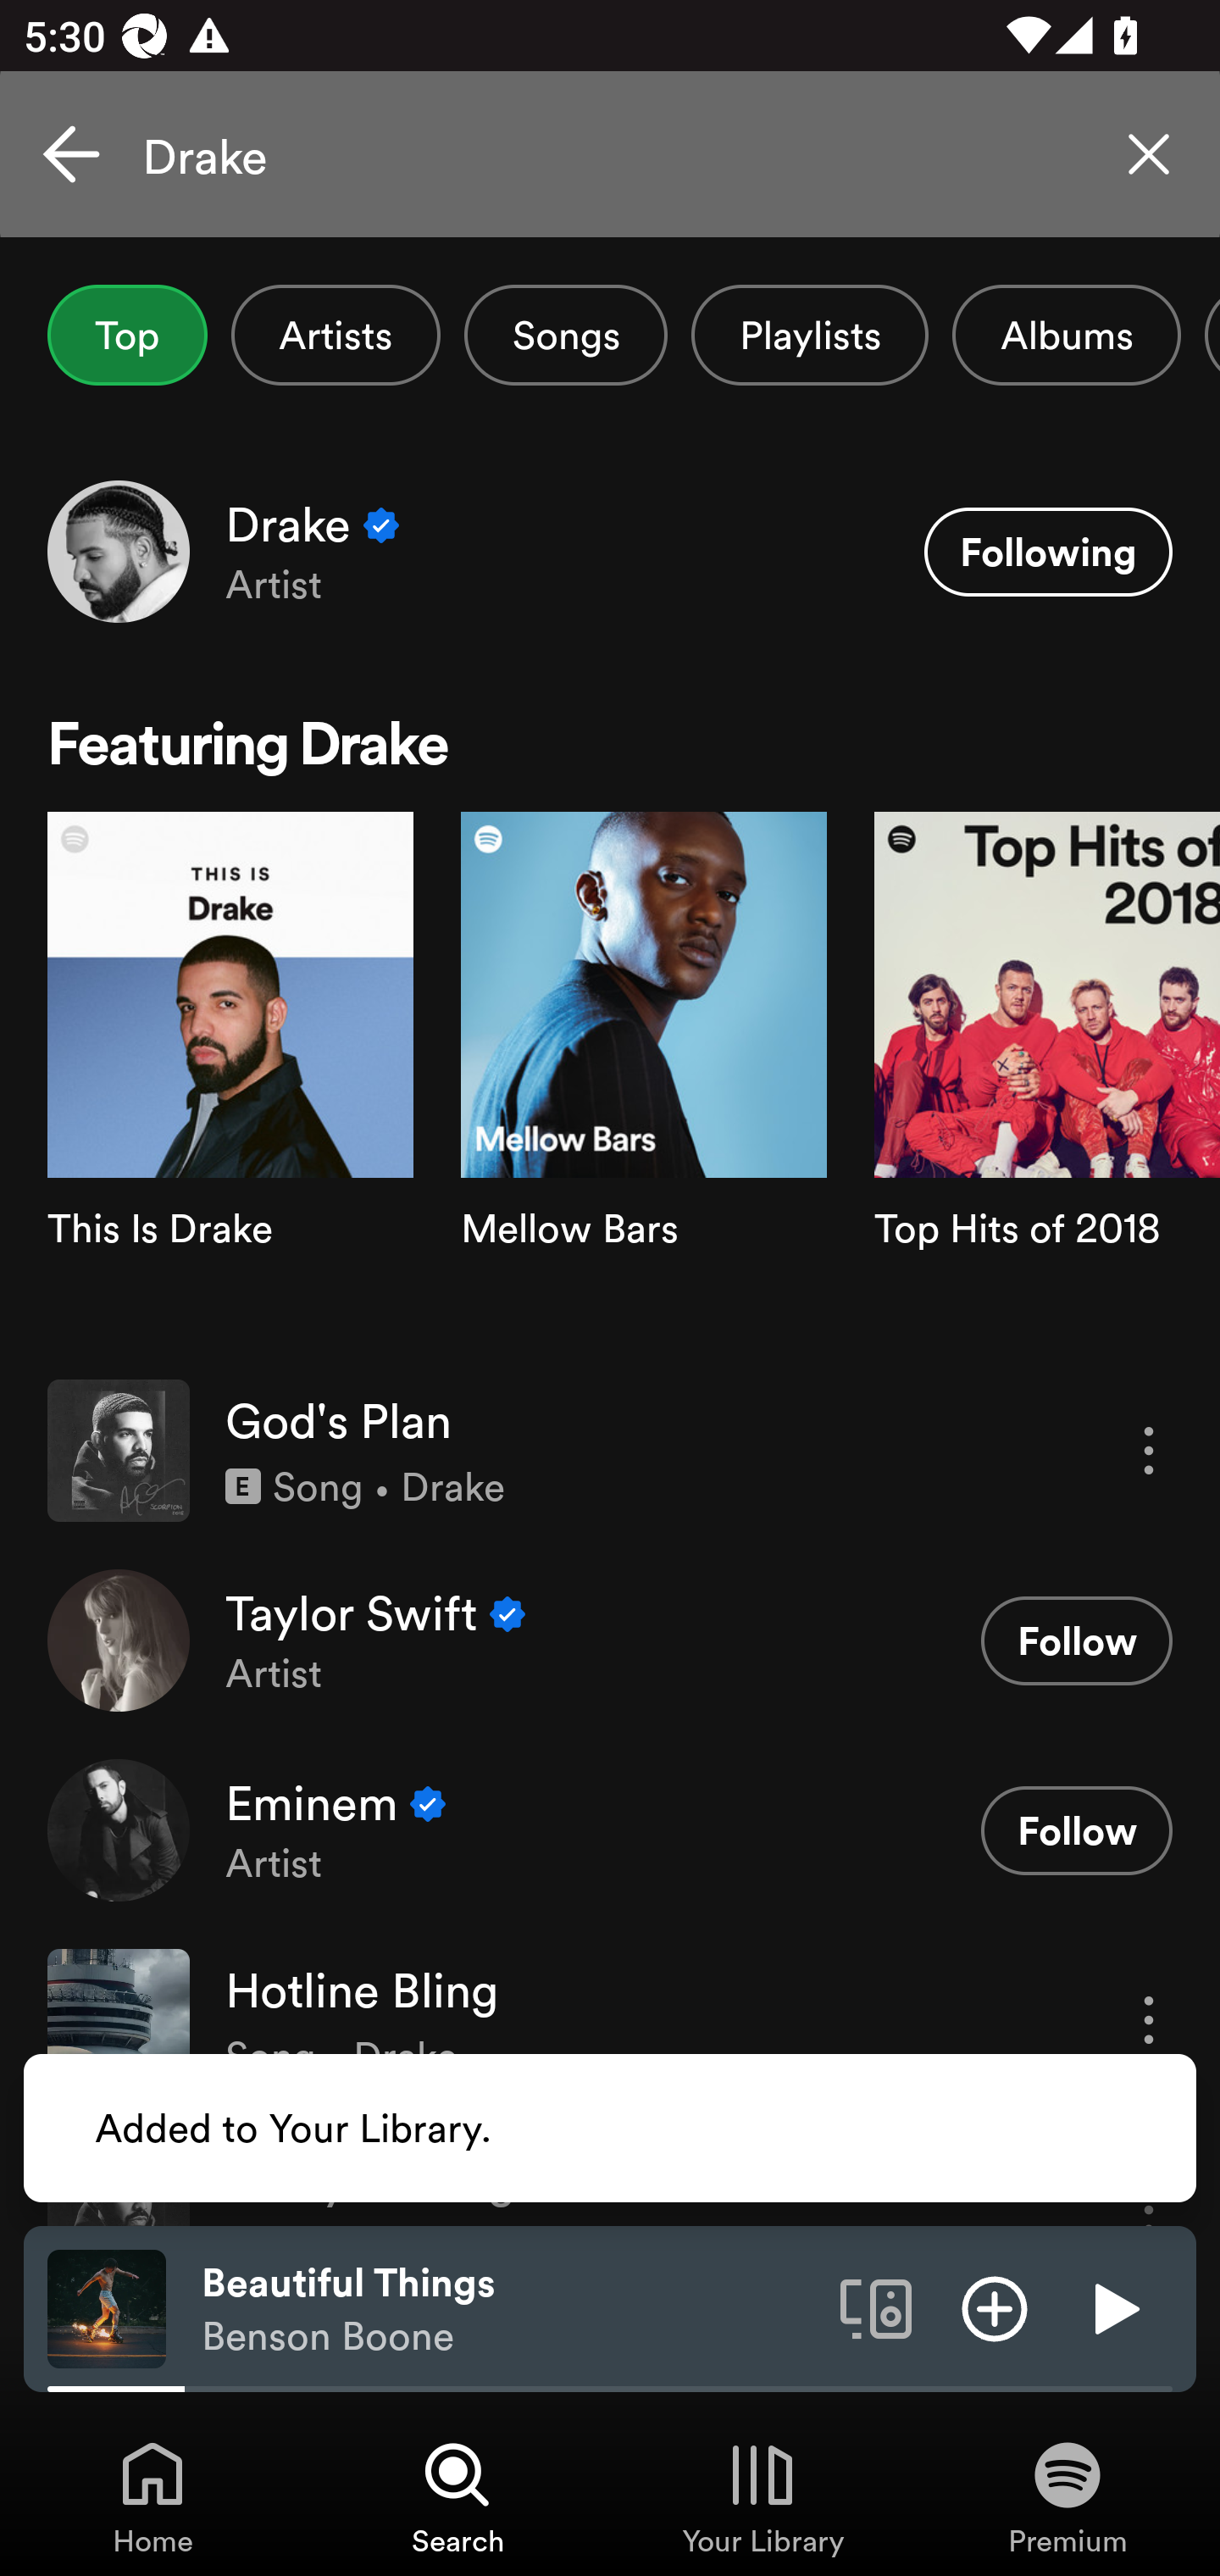  What do you see at coordinates (457, 2496) in the screenshot?
I see `Search, Tab 2 of 4 Search Search` at bounding box center [457, 2496].